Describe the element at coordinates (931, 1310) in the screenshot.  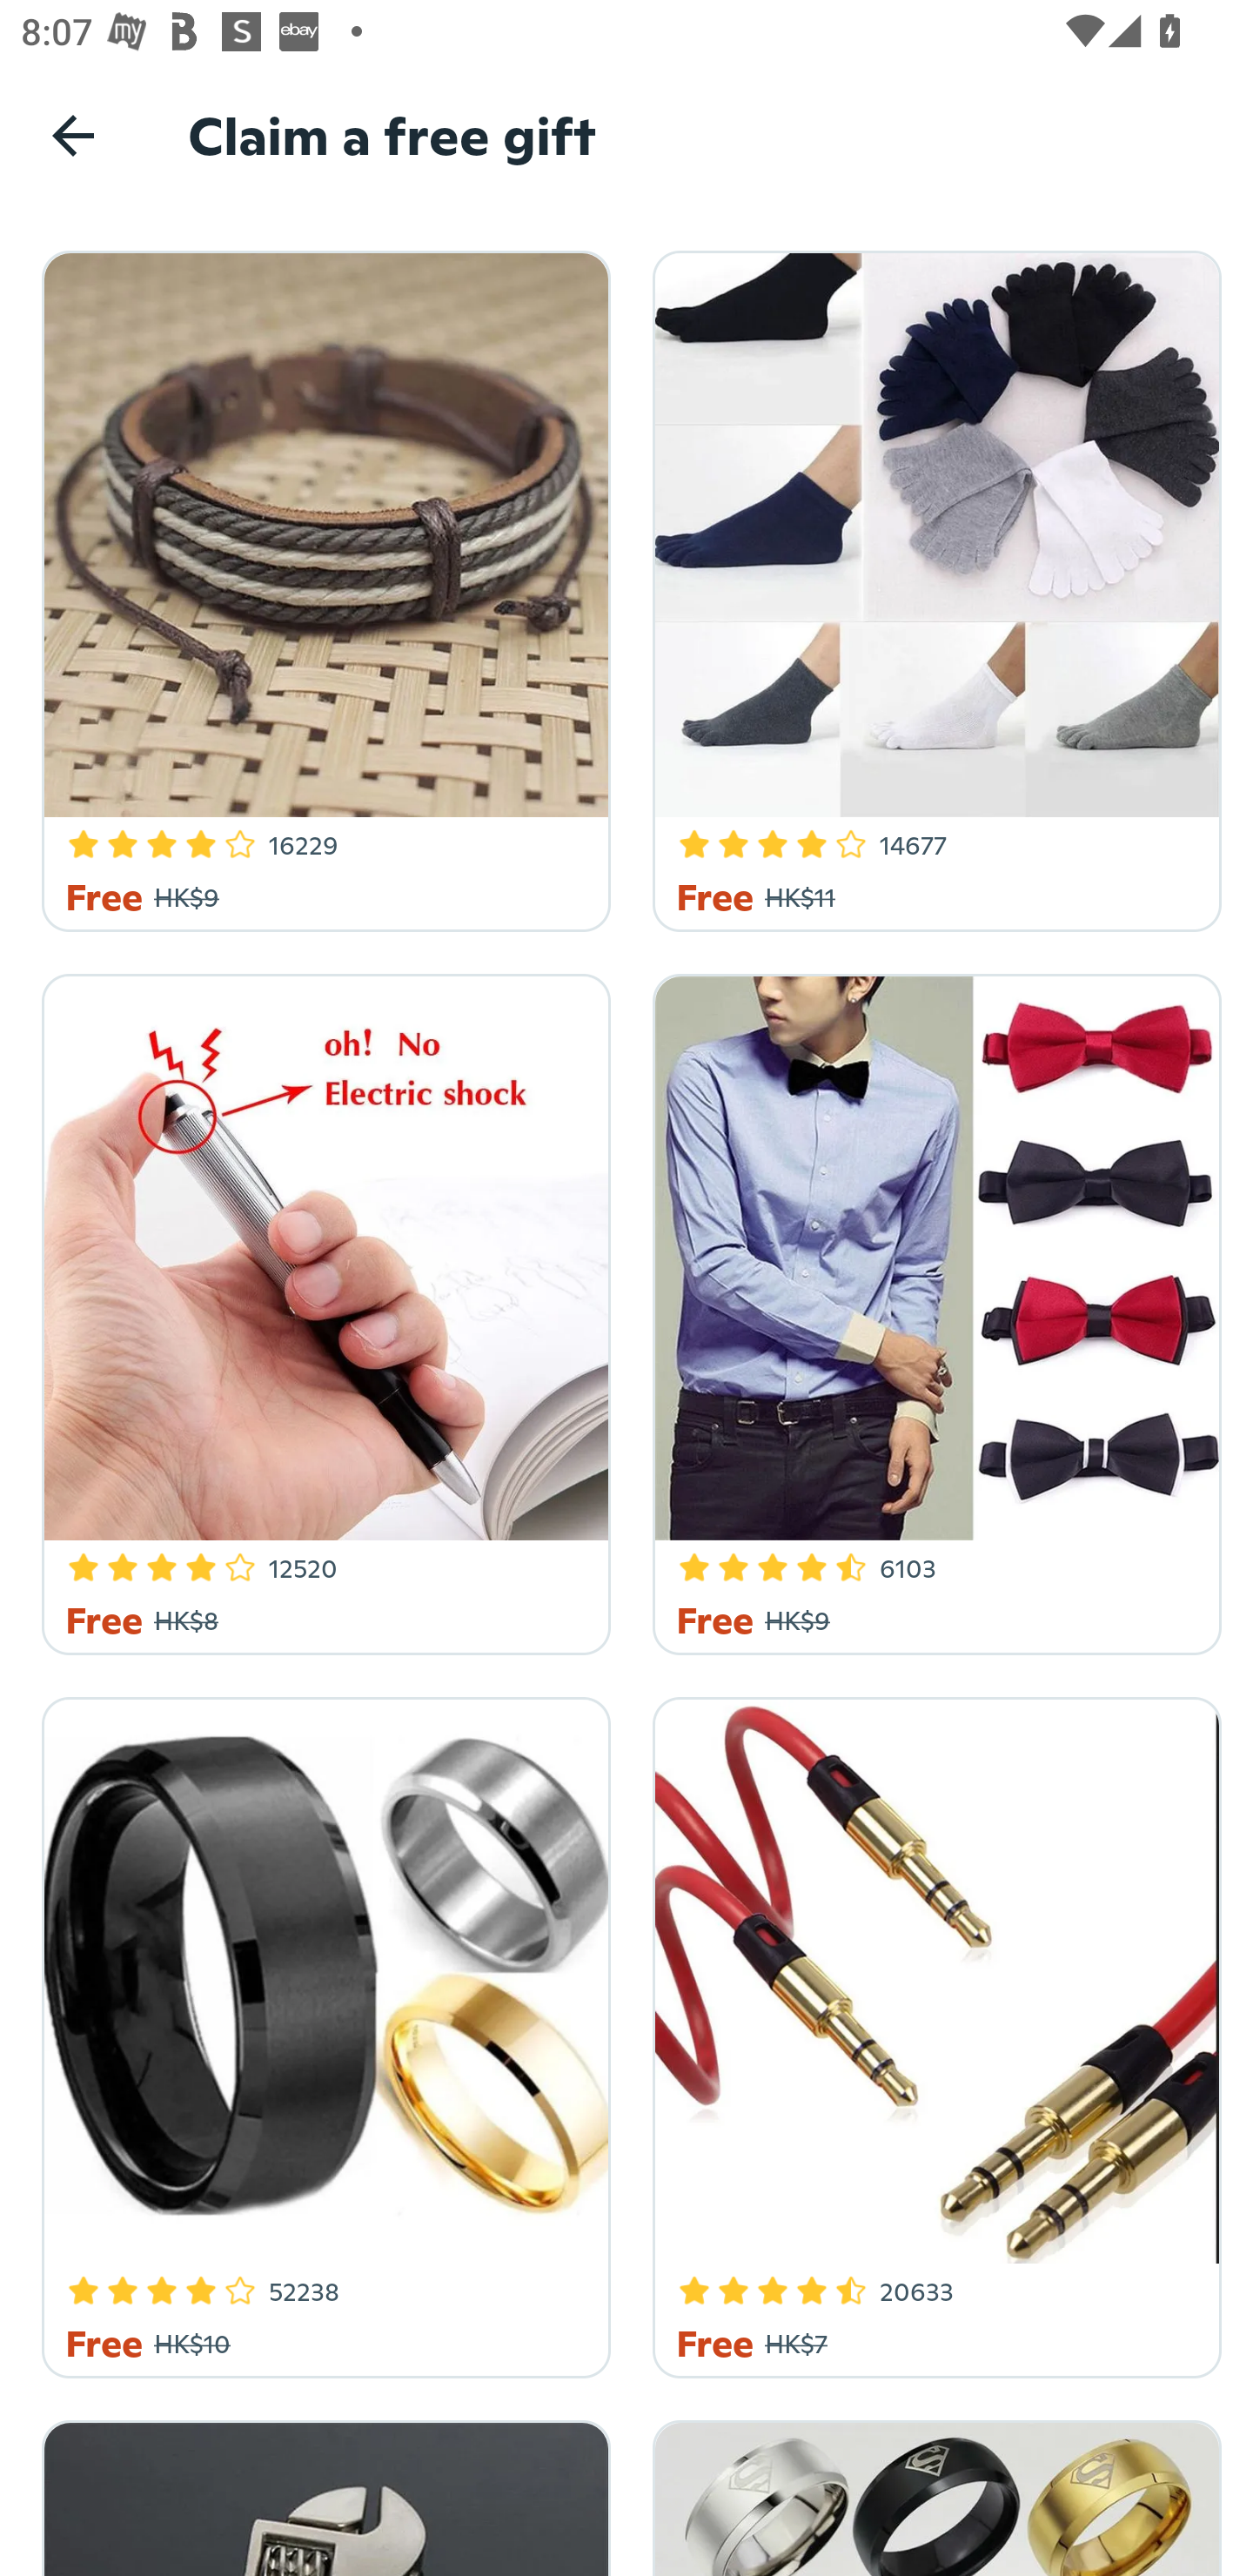
I see `4.4 Star Rating 6103 Free HK$9` at that location.